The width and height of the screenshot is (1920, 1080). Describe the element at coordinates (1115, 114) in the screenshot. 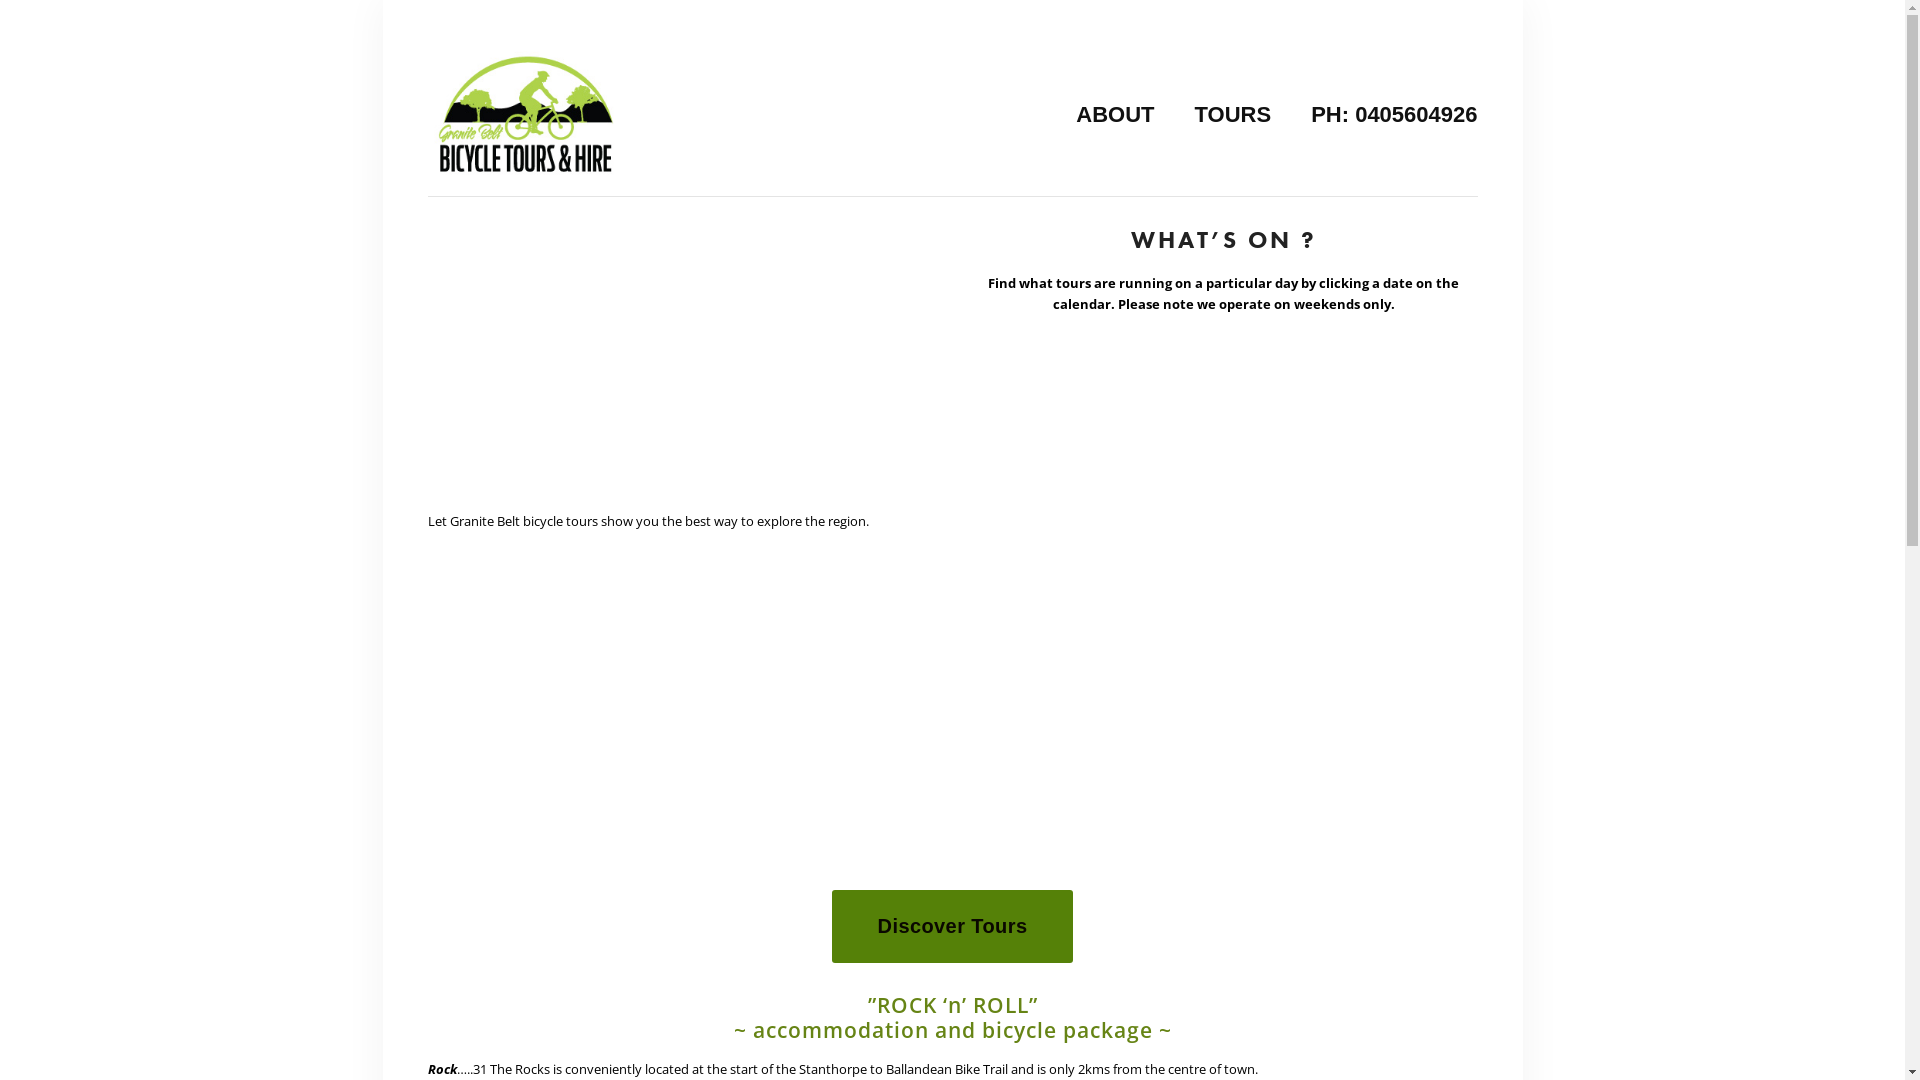

I see `ABOUT` at that location.